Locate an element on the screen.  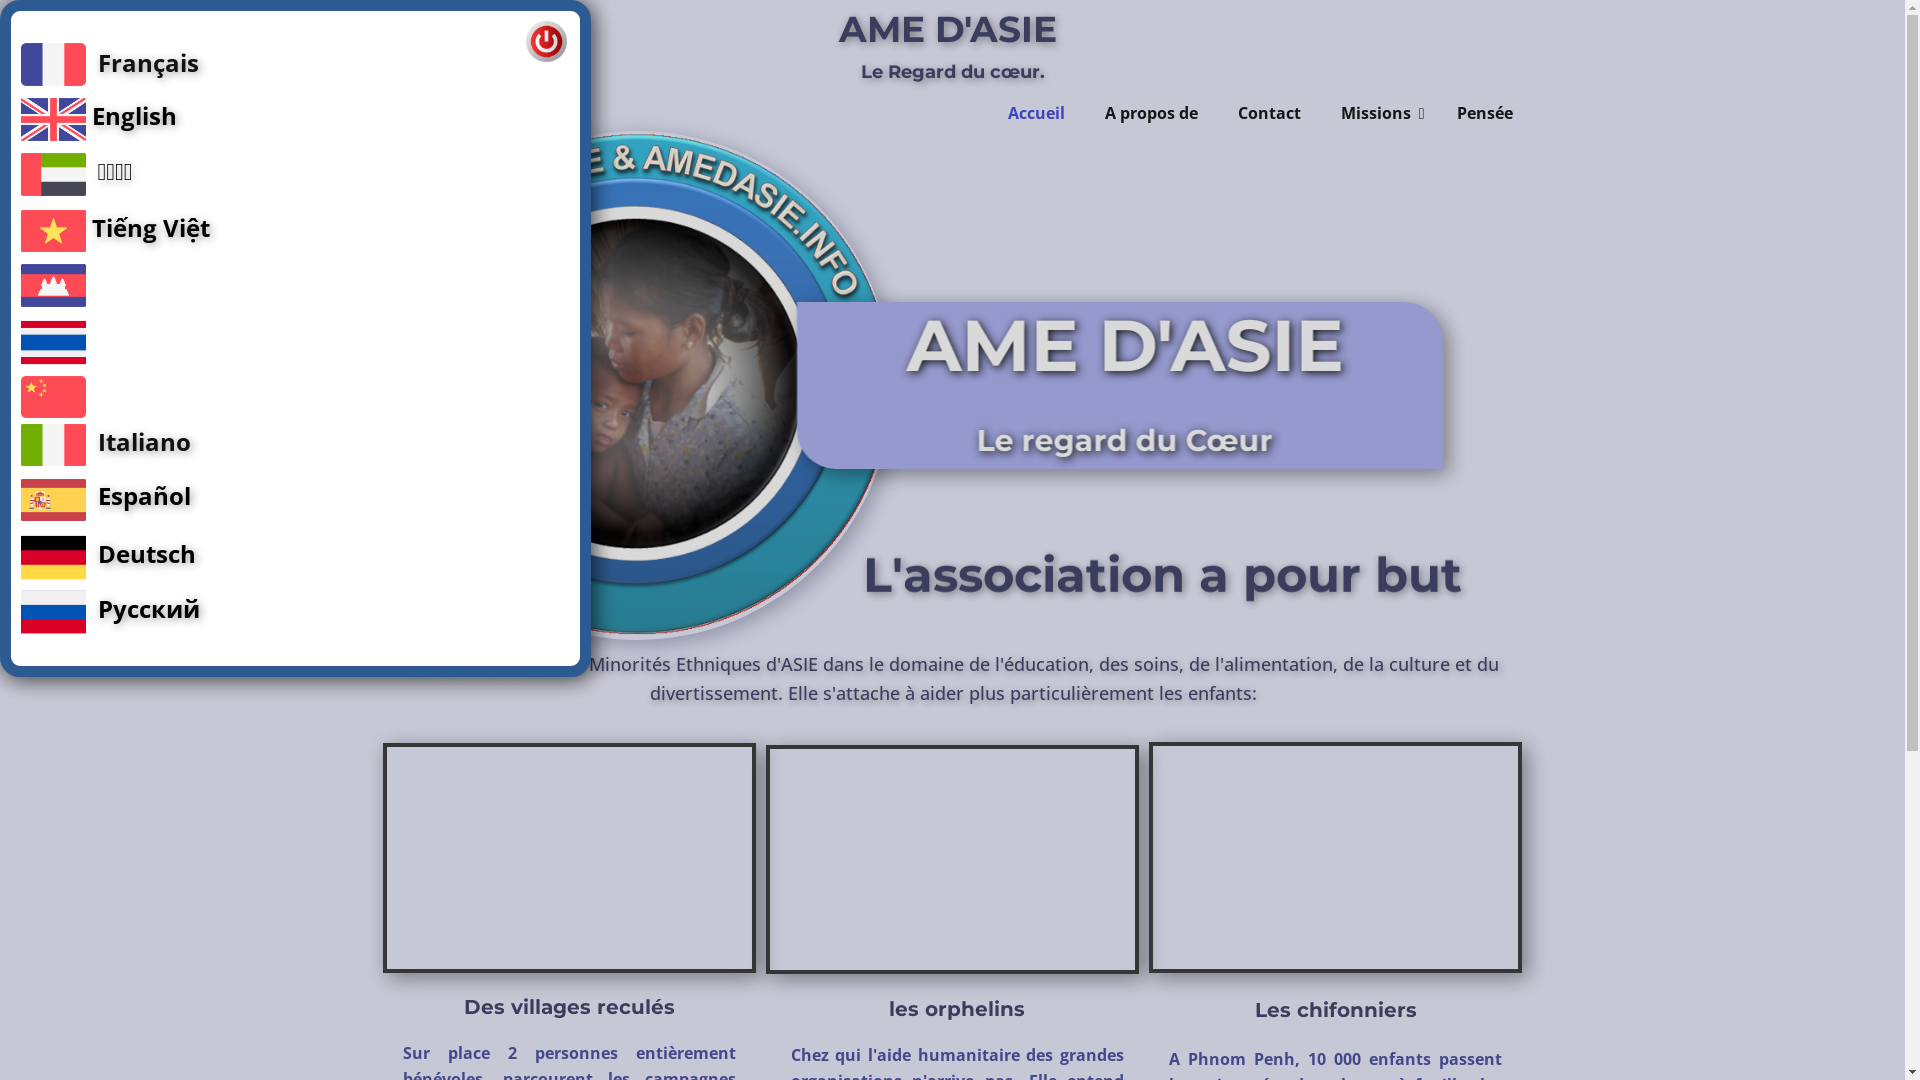
Deutsch is located at coordinates (147, 554).